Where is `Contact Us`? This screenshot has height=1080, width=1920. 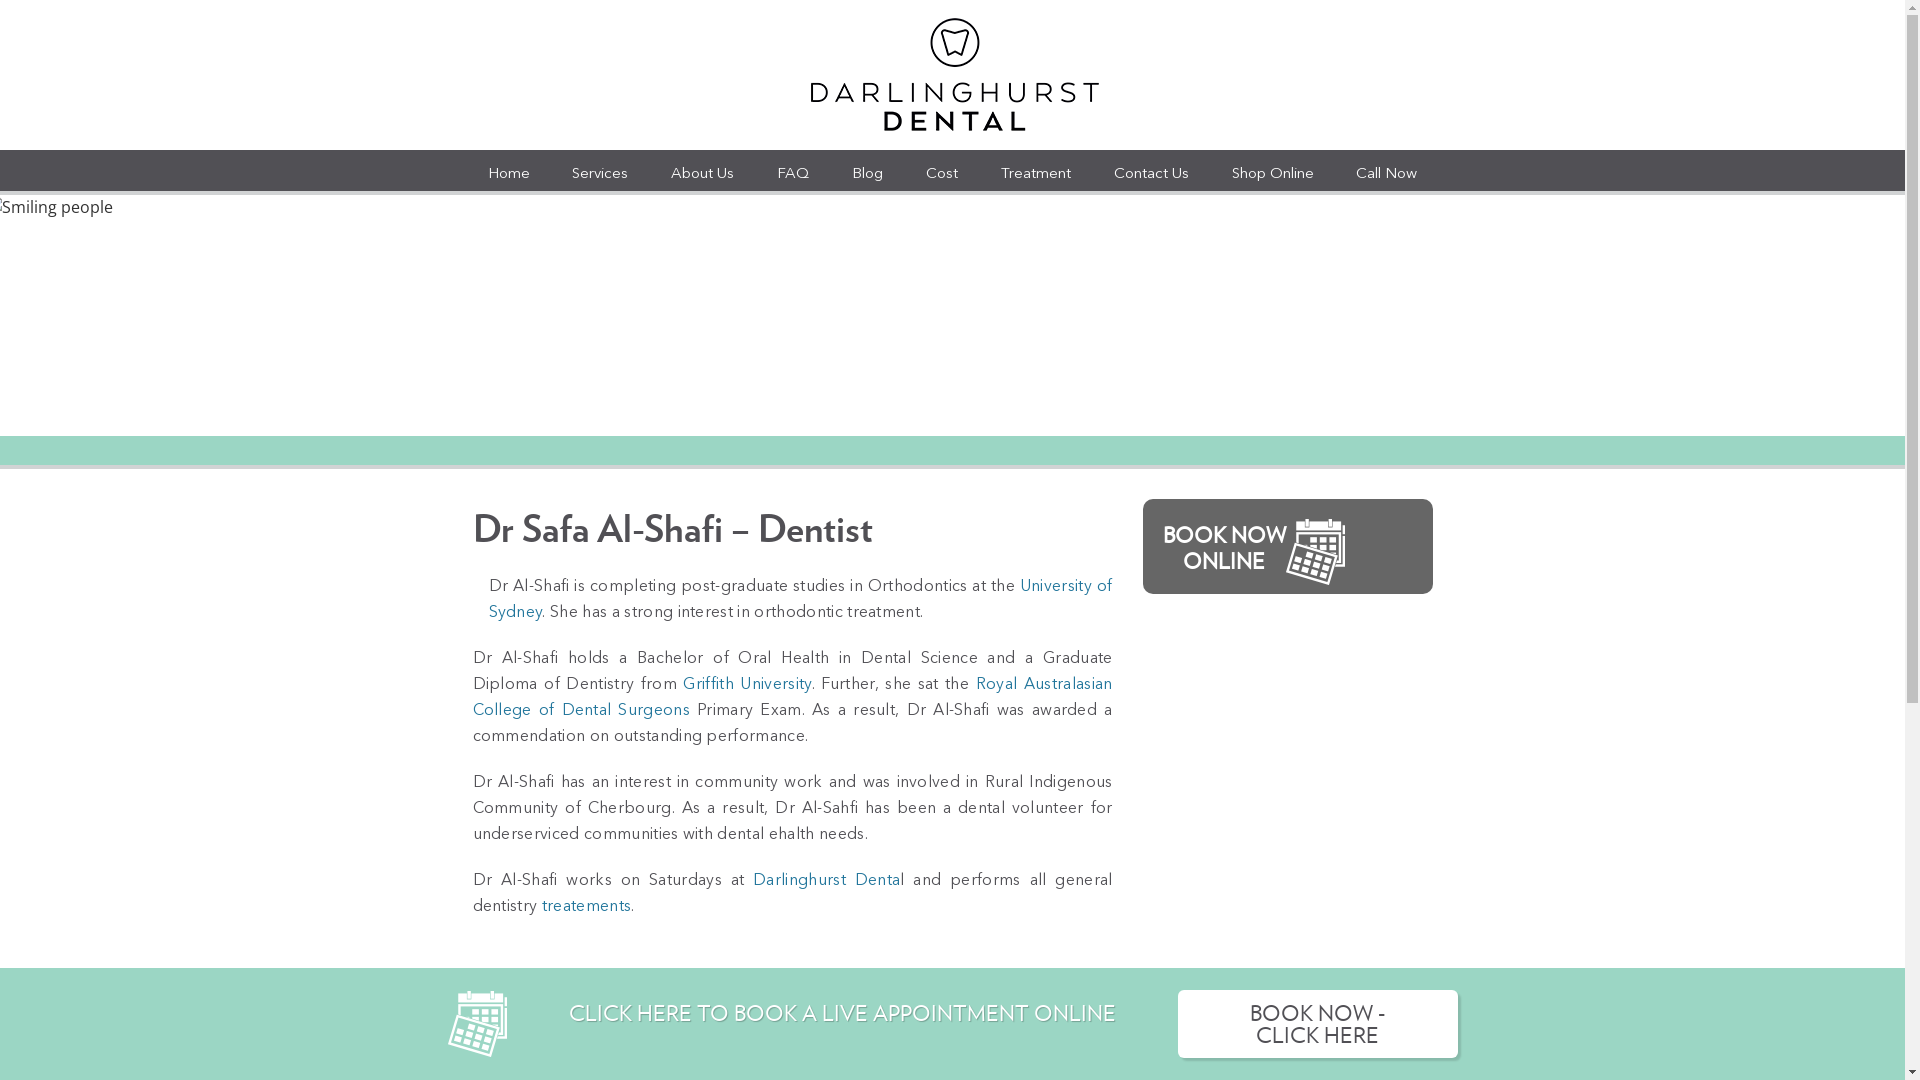 Contact Us is located at coordinates (1152, 170).